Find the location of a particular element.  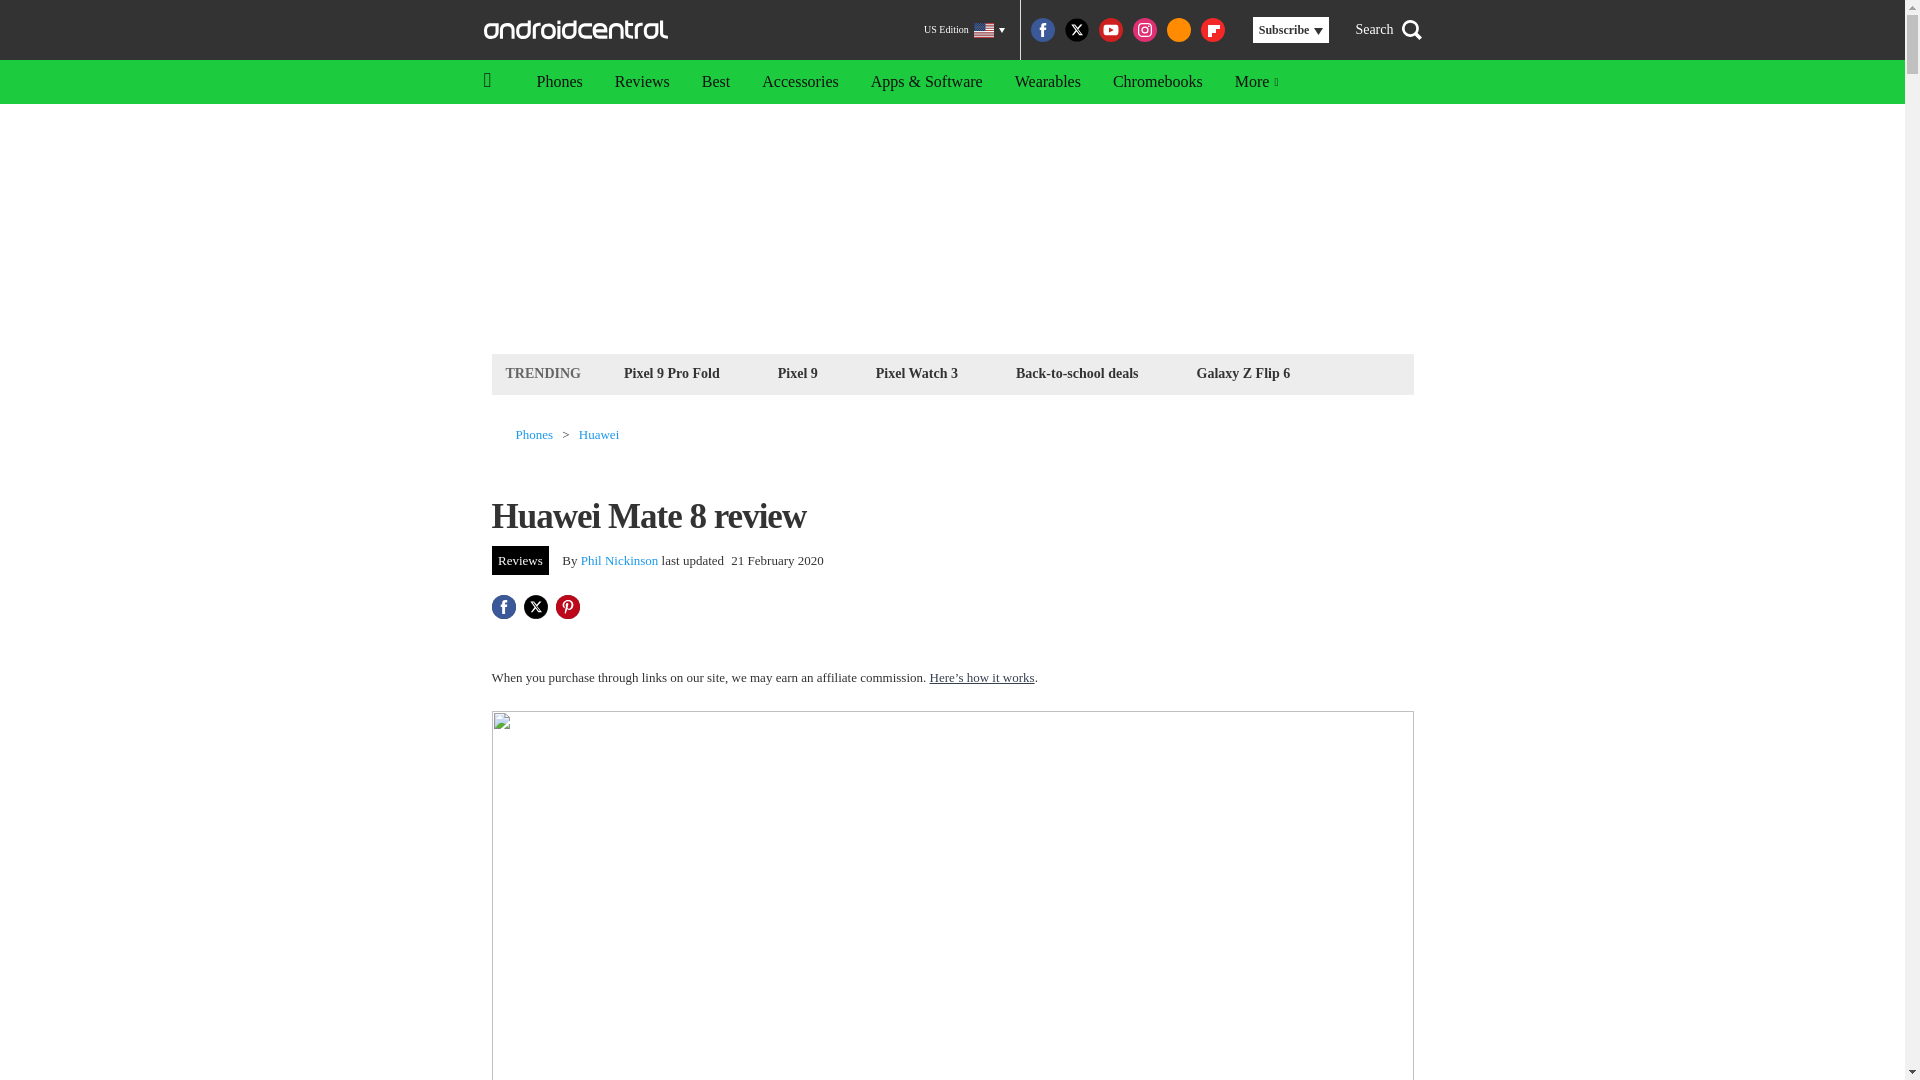

Wearables is located at coordinates (1047, 82).